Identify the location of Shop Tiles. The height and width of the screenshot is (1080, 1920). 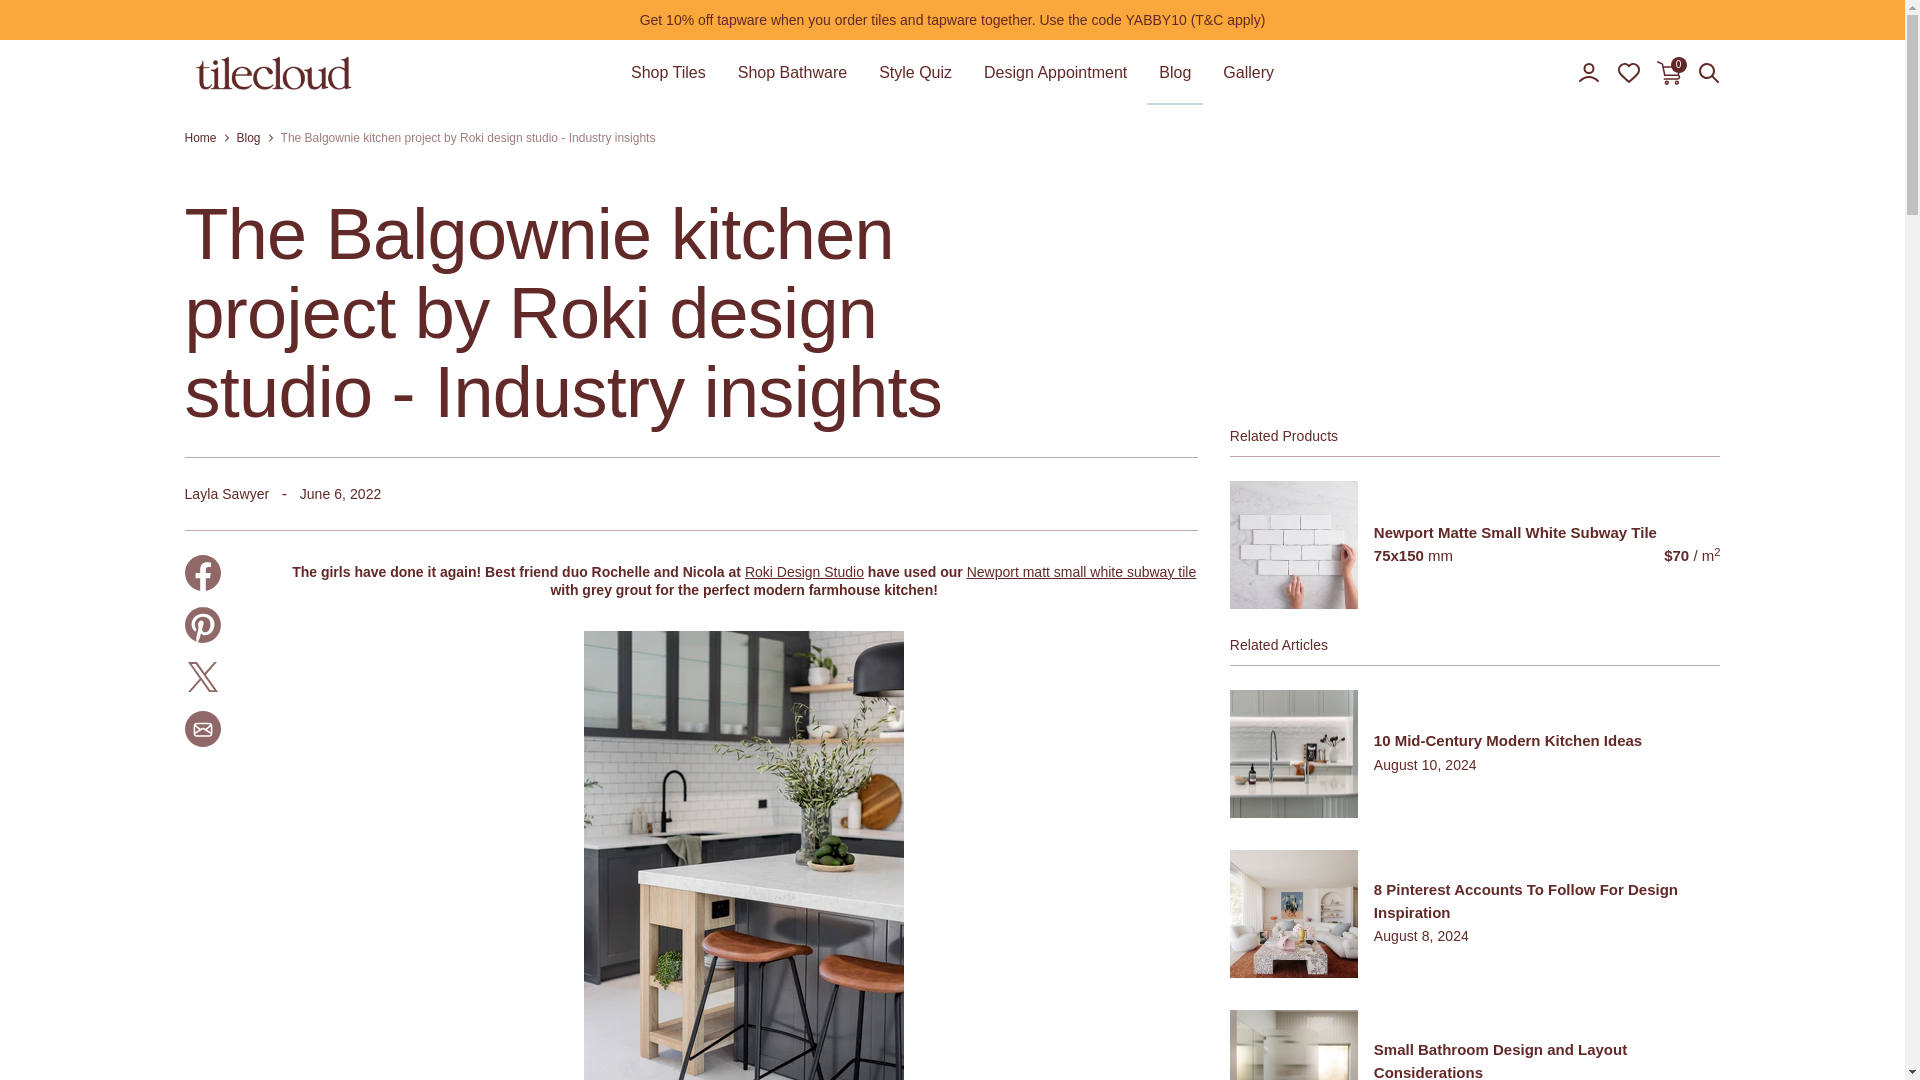
(668, 73).